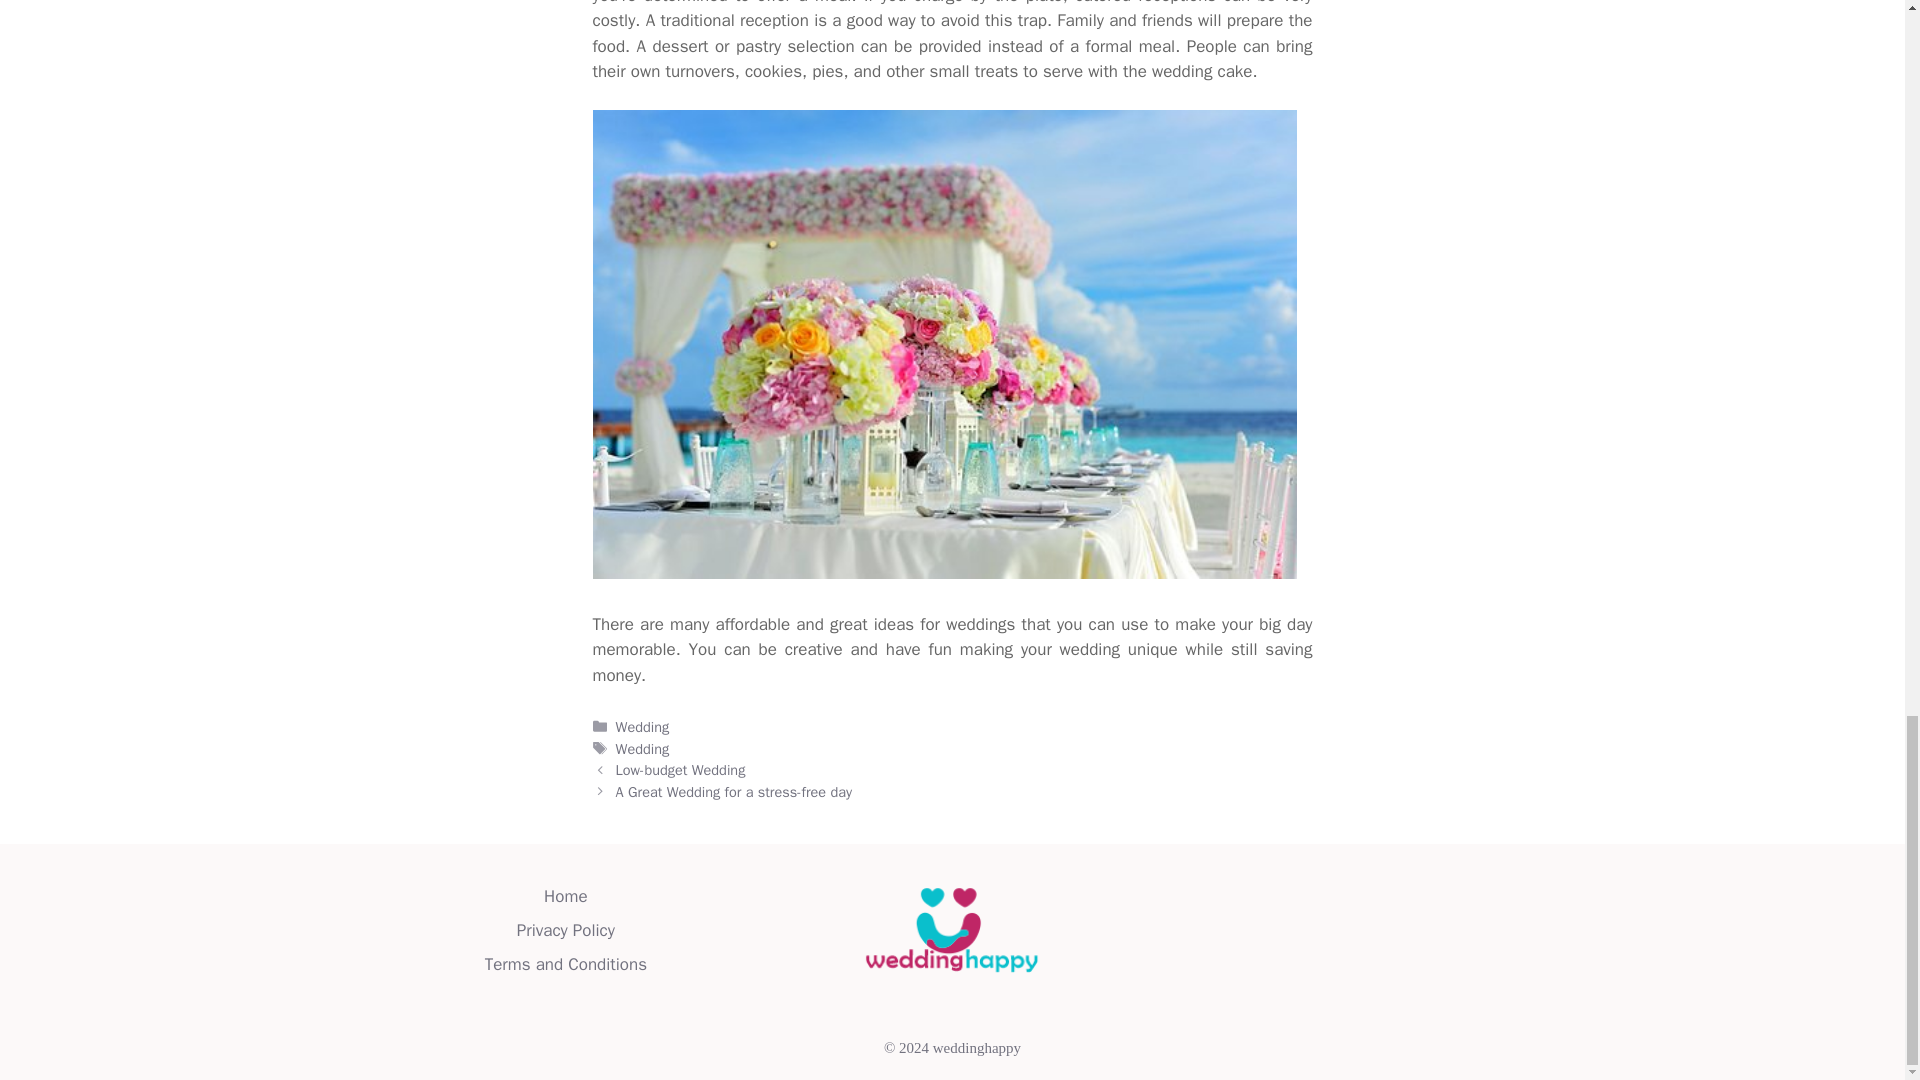  Describe the element at coordinates (681, 770) in the screenshot. I see `Low-budget Wedding` at that location.